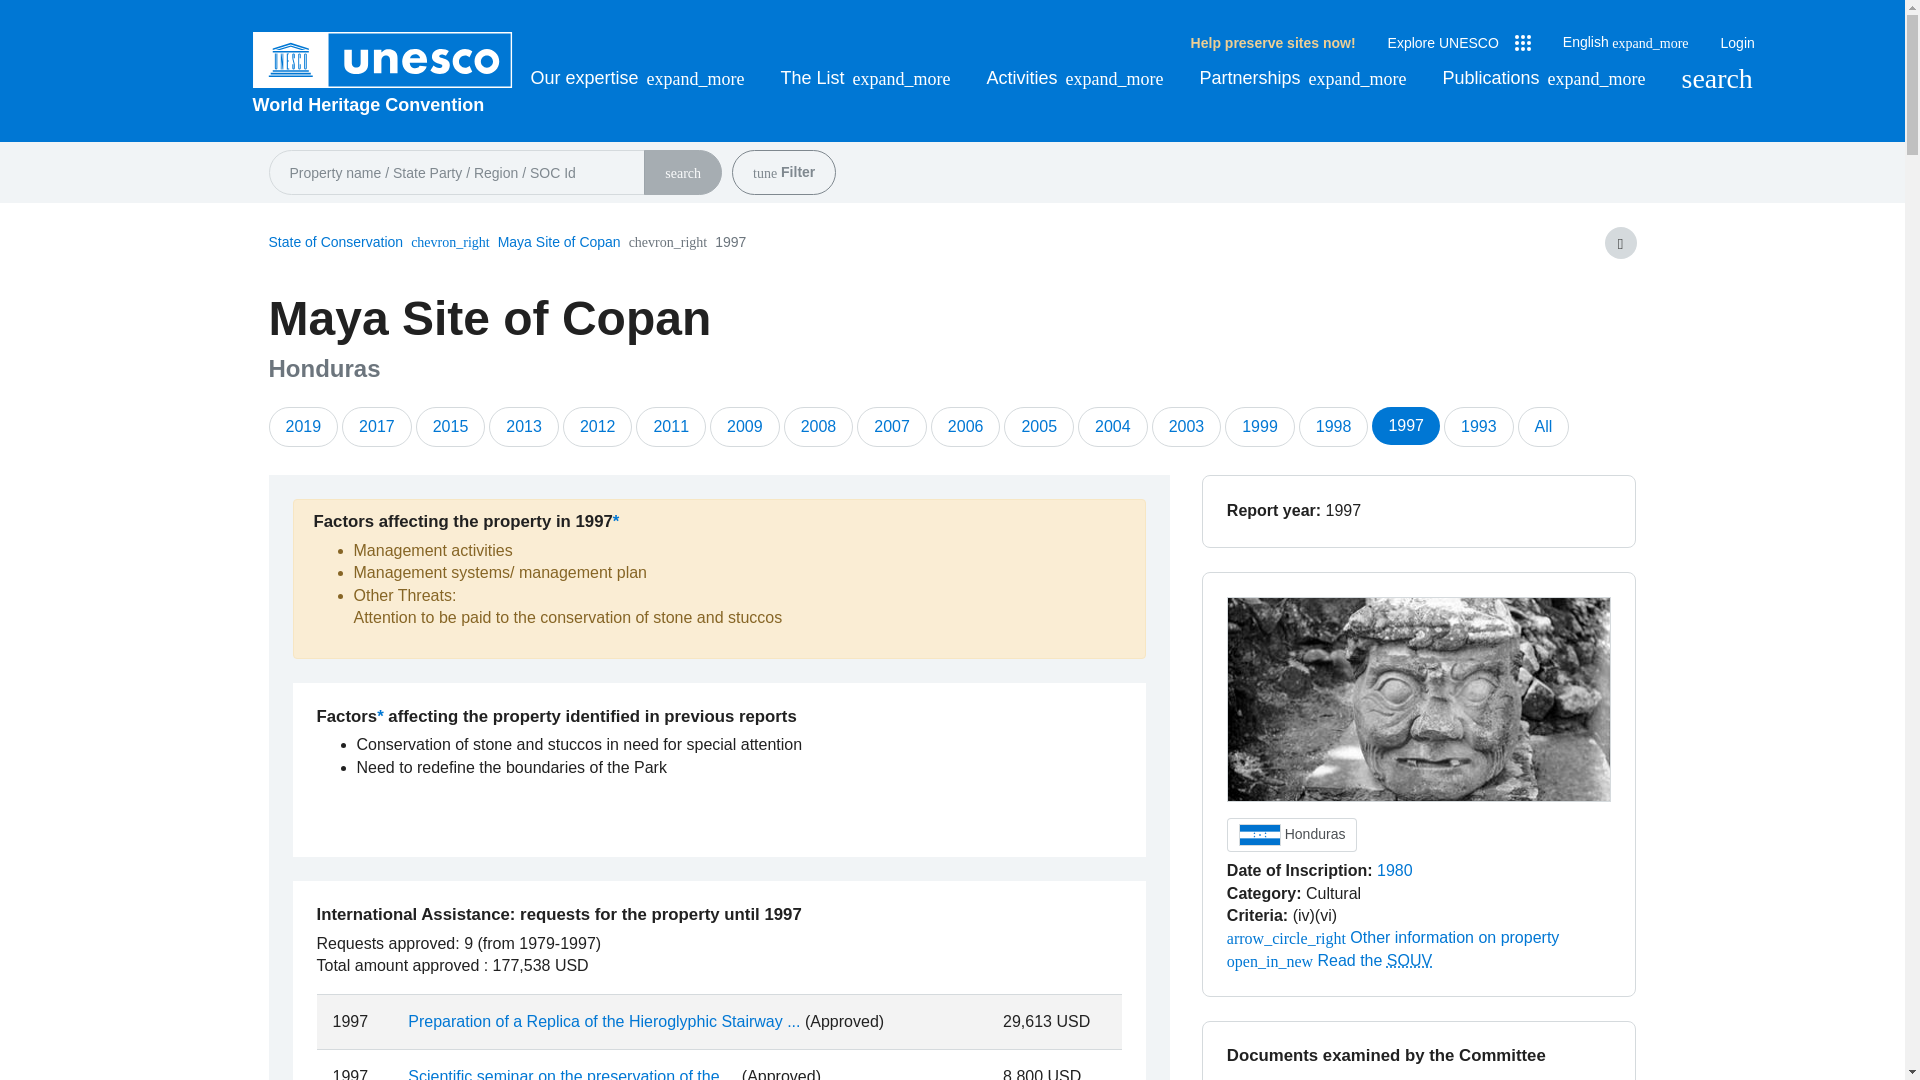  What do you see at coordinates (636, 78) in the screenshot?
I see `Our expertise` at bounding box center [636, 78].